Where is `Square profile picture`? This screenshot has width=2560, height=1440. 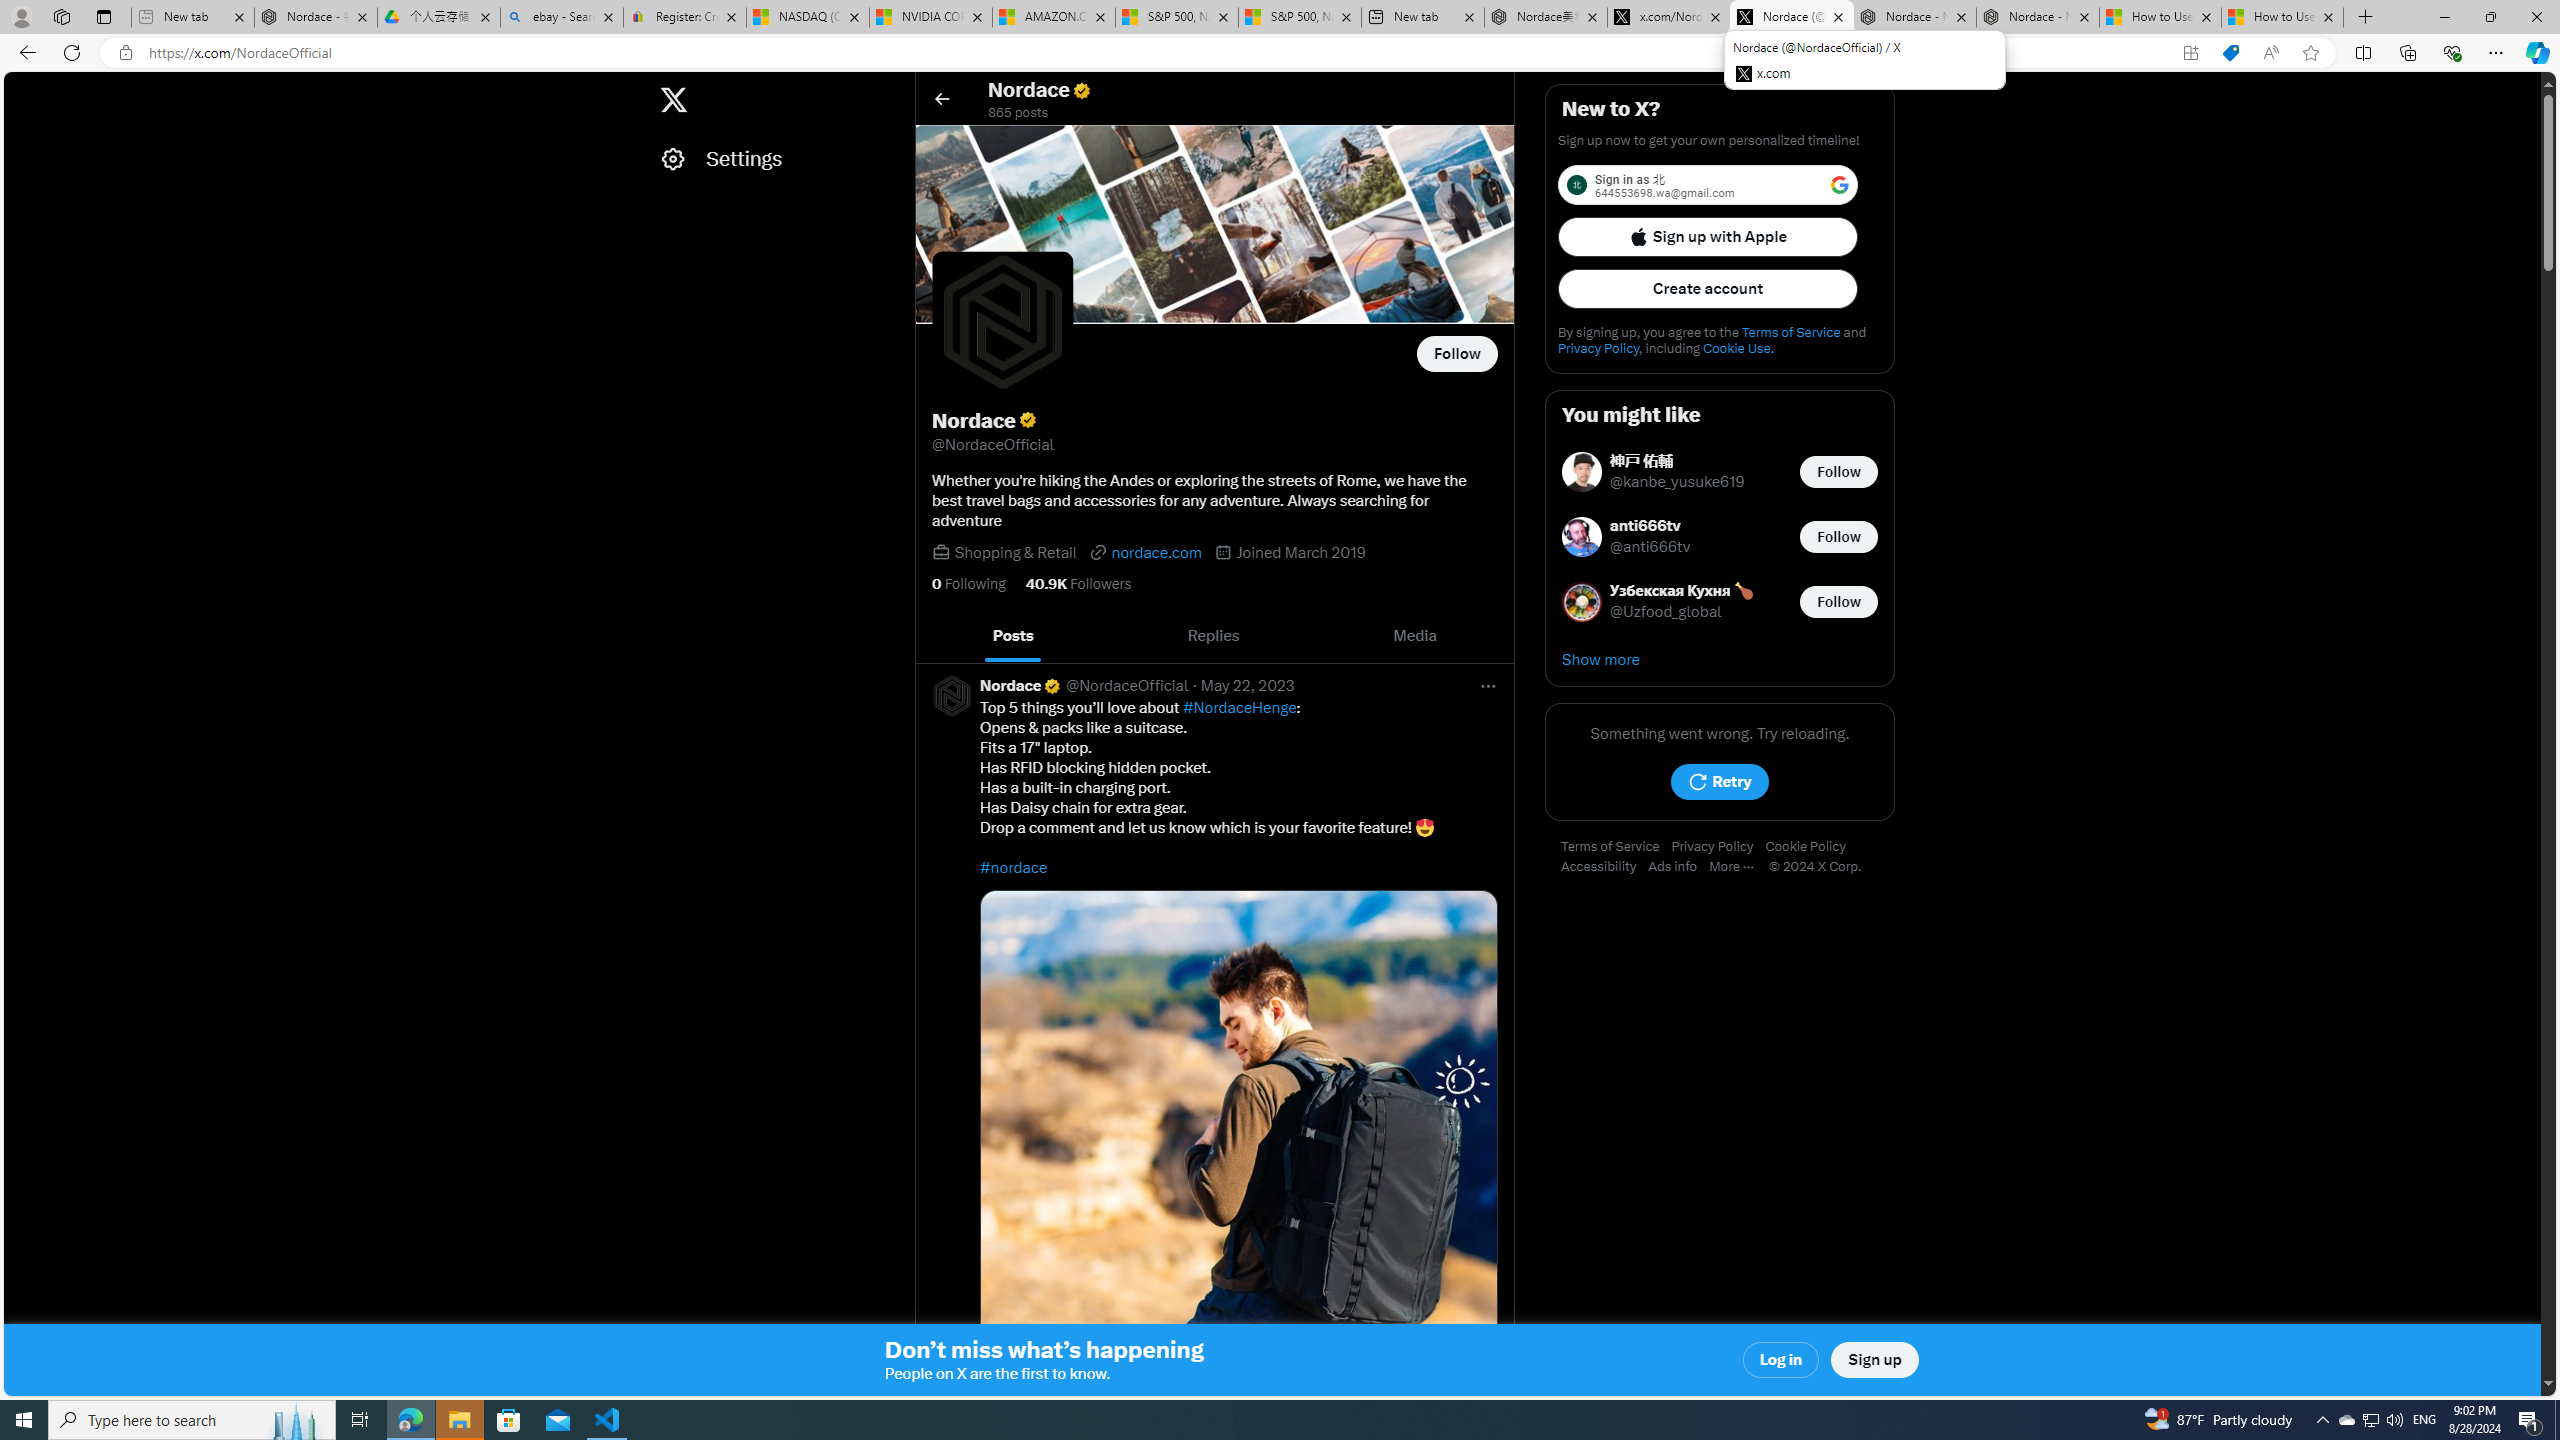 Square profile picture is located at coordinates (952, 695).